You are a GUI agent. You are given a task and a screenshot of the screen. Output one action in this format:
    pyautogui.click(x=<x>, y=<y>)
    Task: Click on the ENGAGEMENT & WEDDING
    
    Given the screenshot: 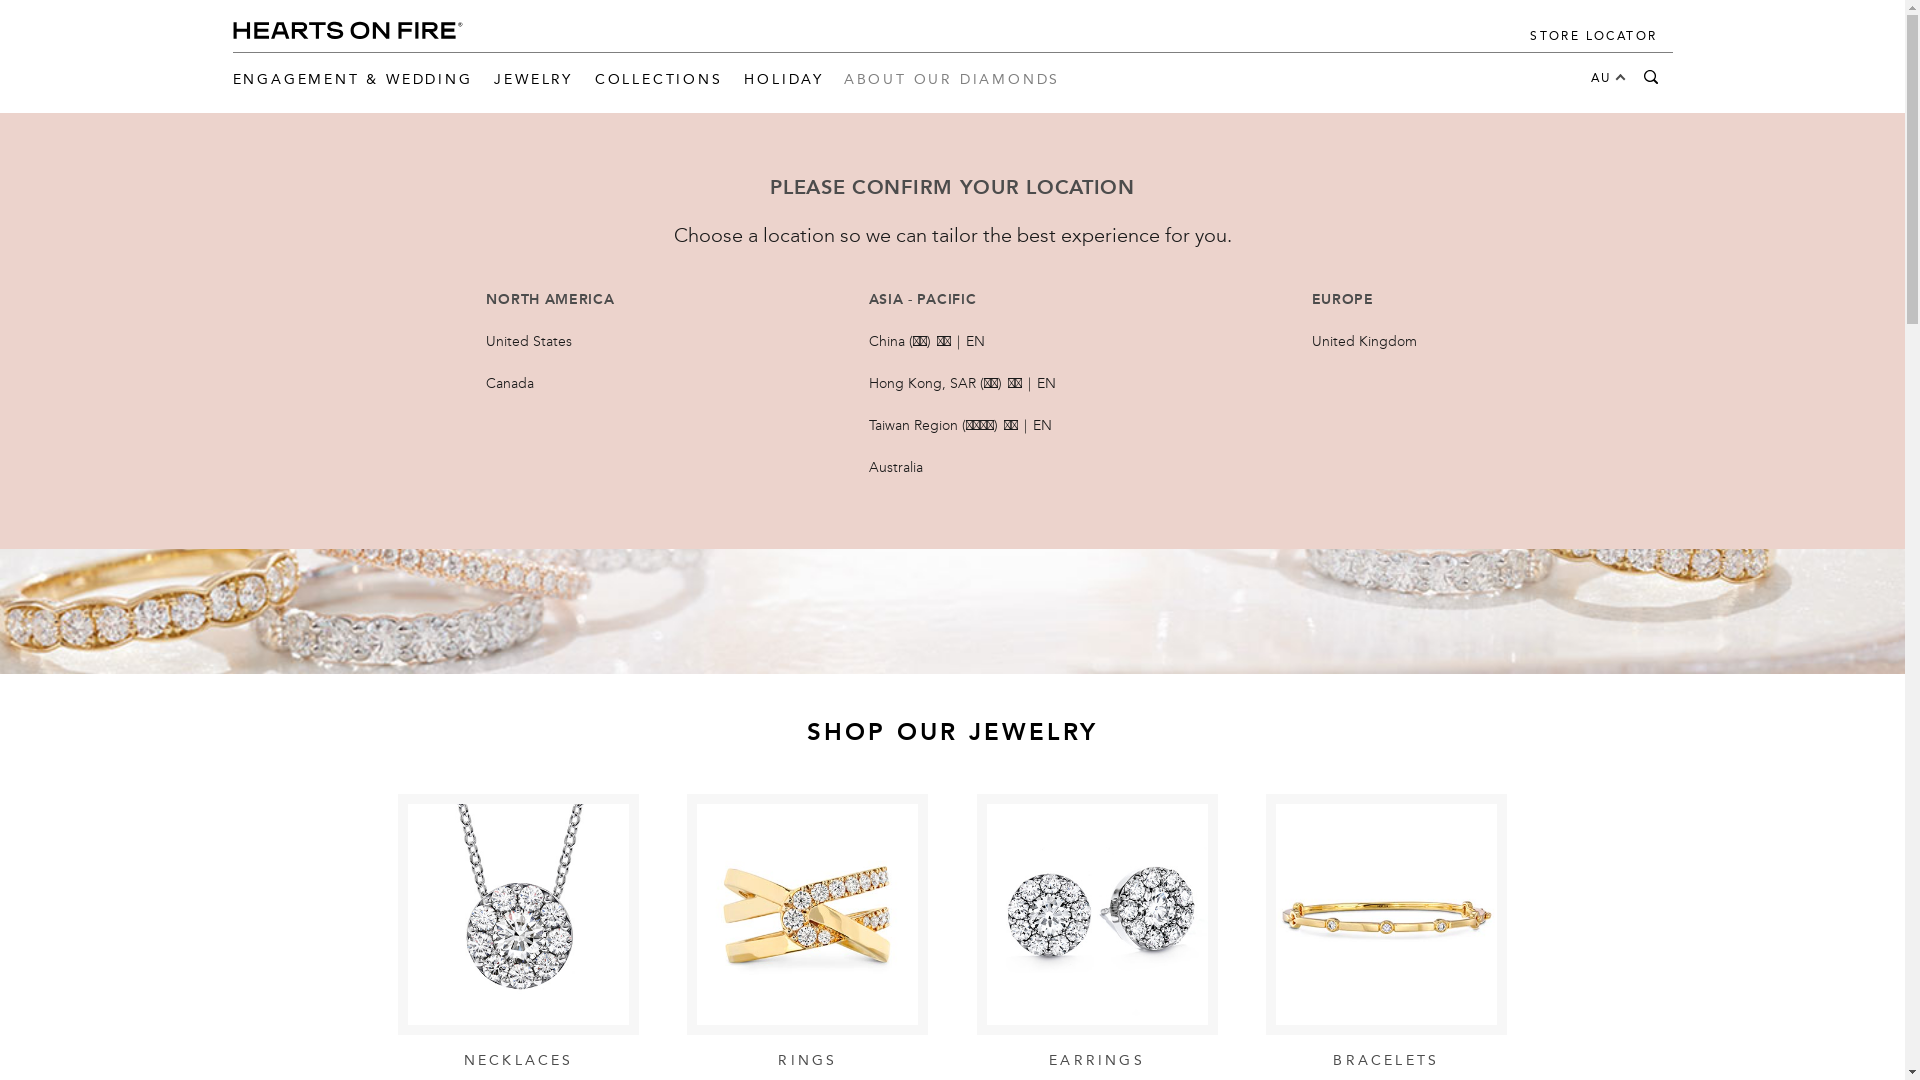 What is the action you would take?
    pyautogui.click(x=352, y=75)
    